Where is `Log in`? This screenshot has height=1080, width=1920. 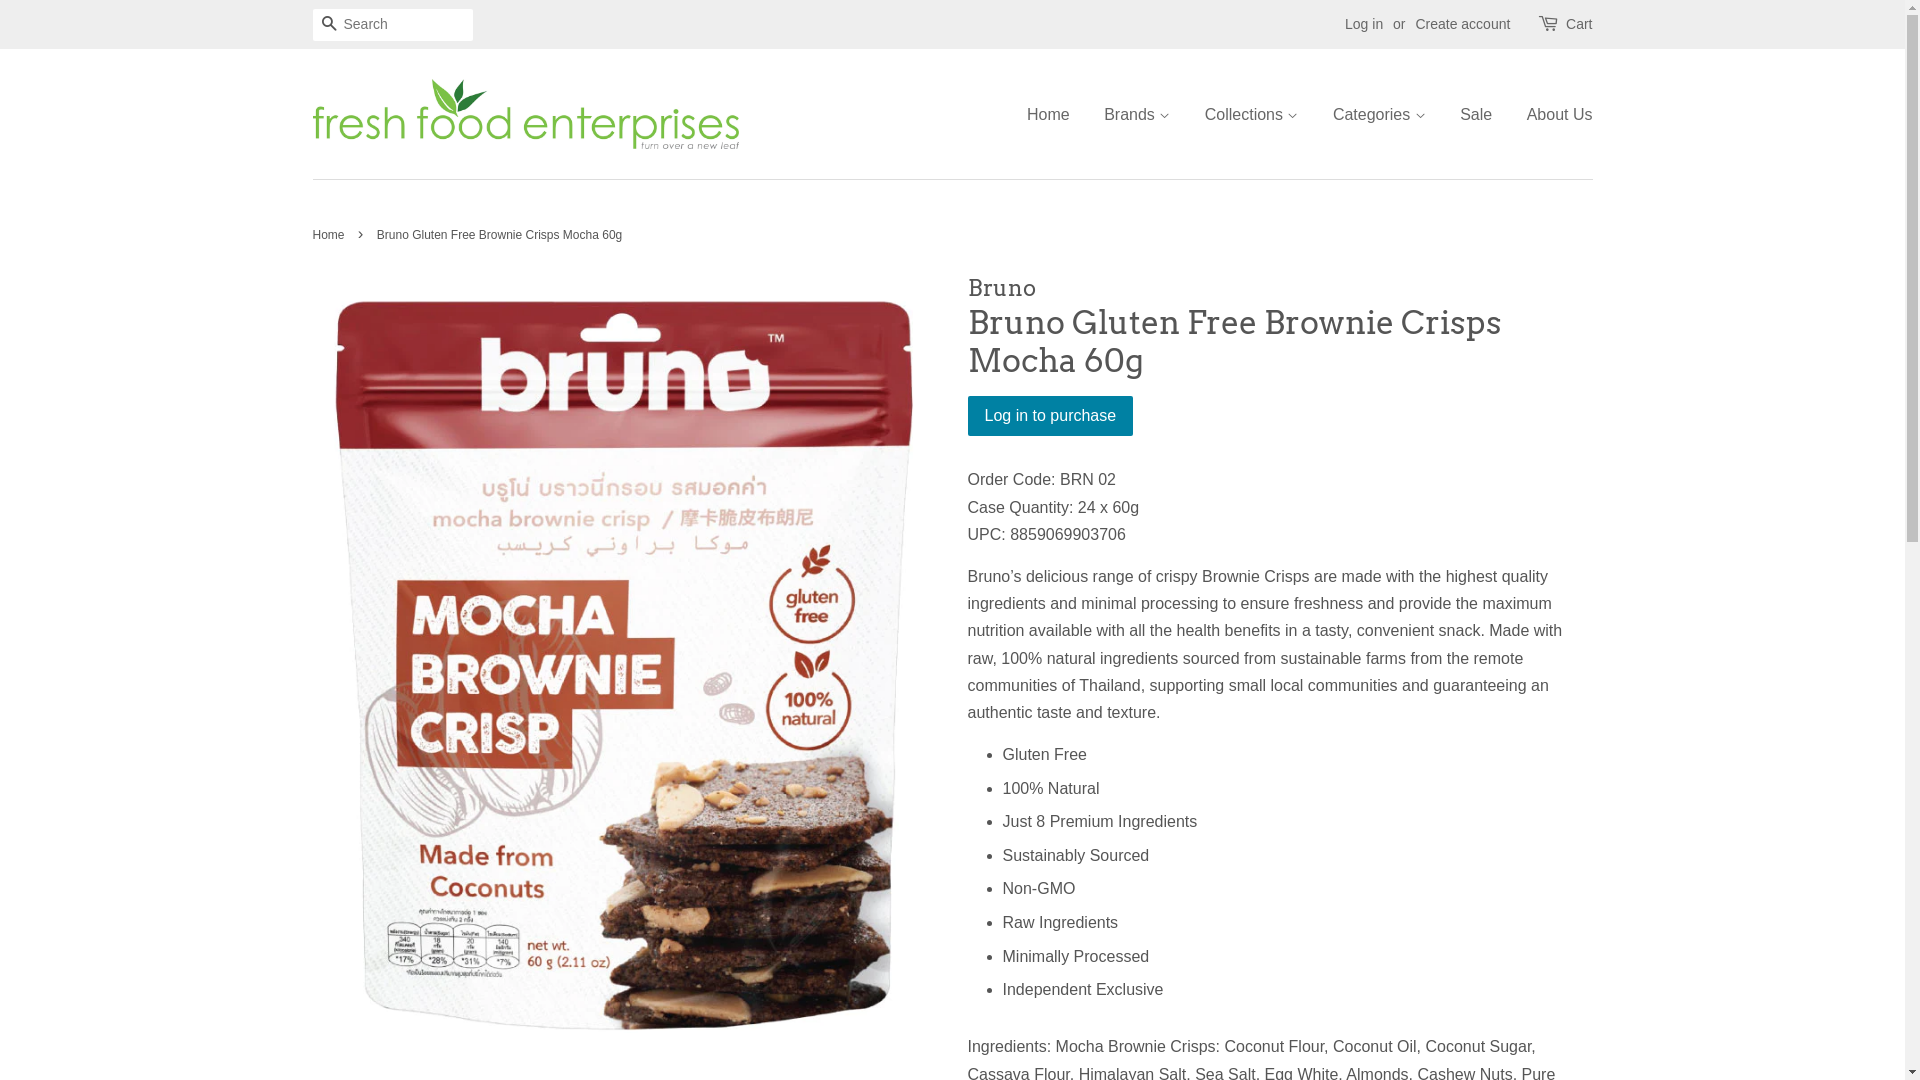
Log in is located at coordinates (1364, 24).